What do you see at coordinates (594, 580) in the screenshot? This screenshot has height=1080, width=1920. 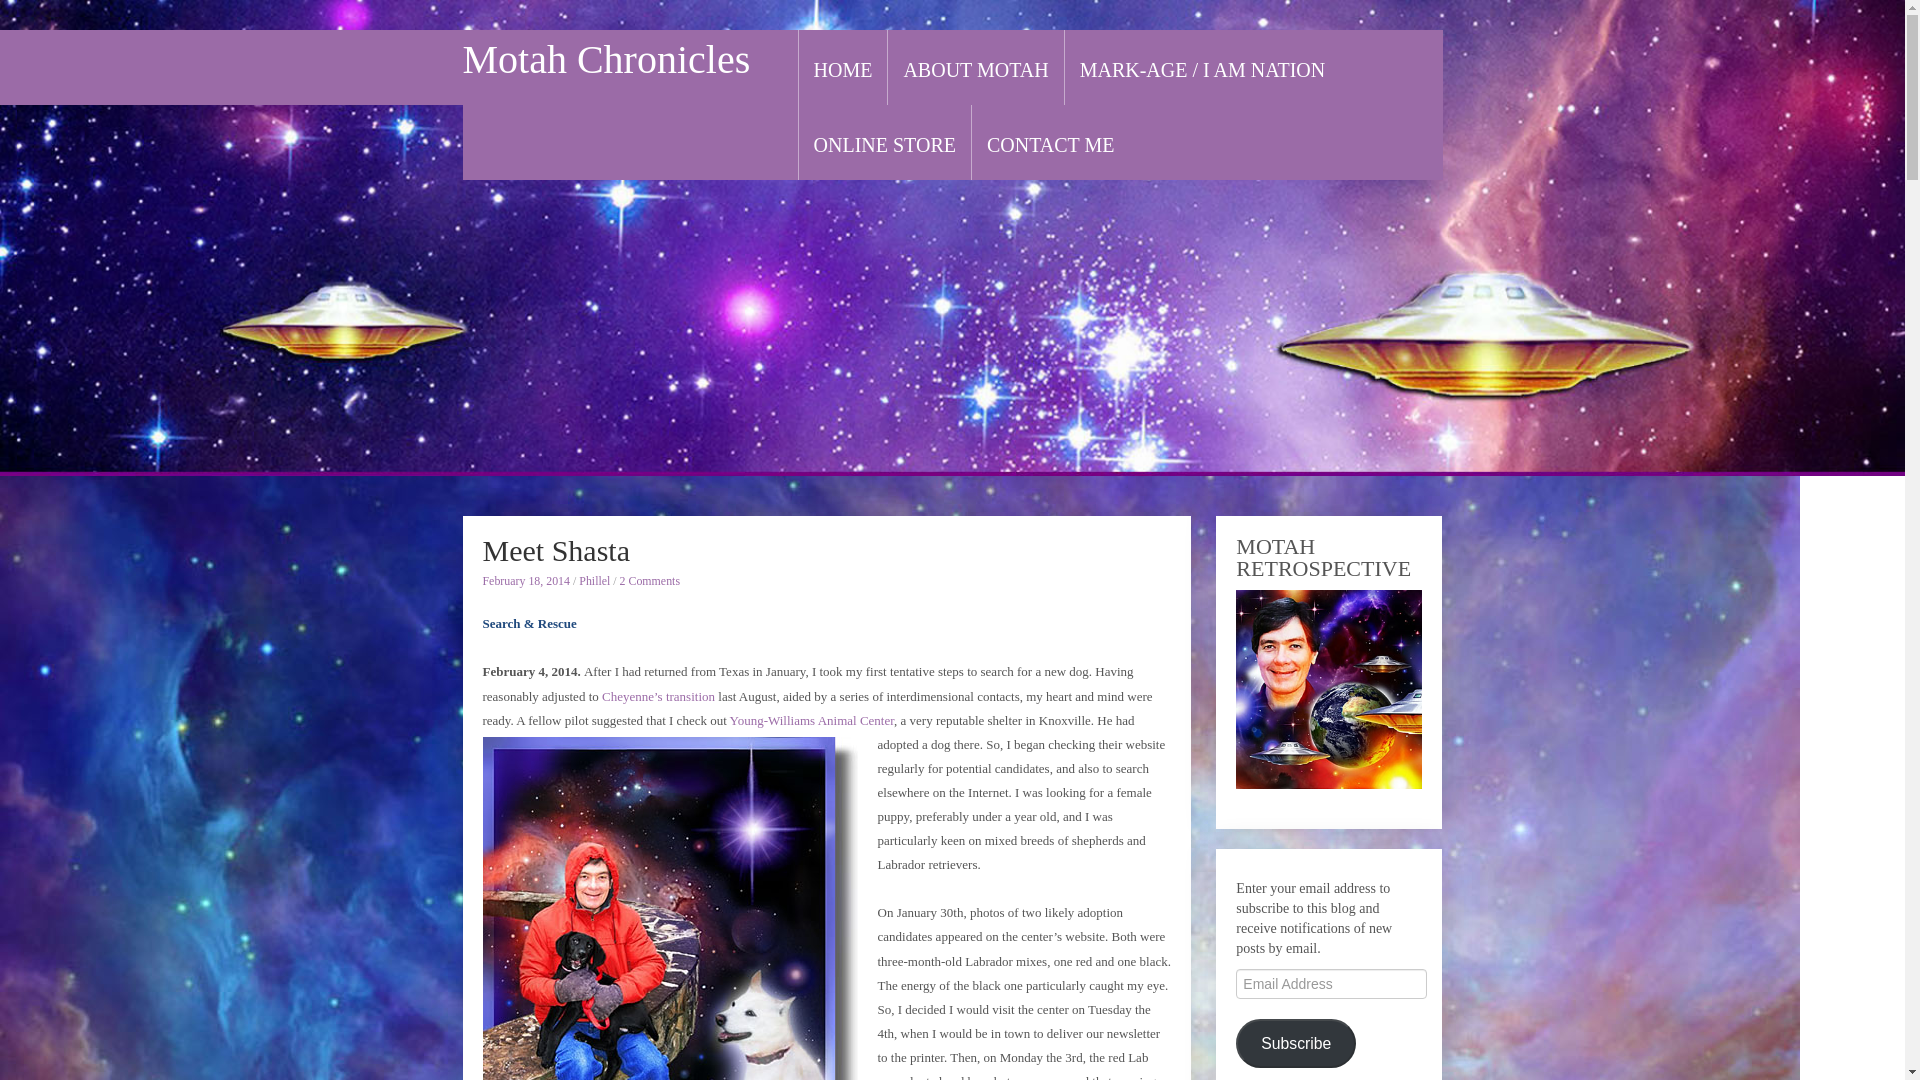 I see `View all posts by Phillel` at bounding box center [594, 580].